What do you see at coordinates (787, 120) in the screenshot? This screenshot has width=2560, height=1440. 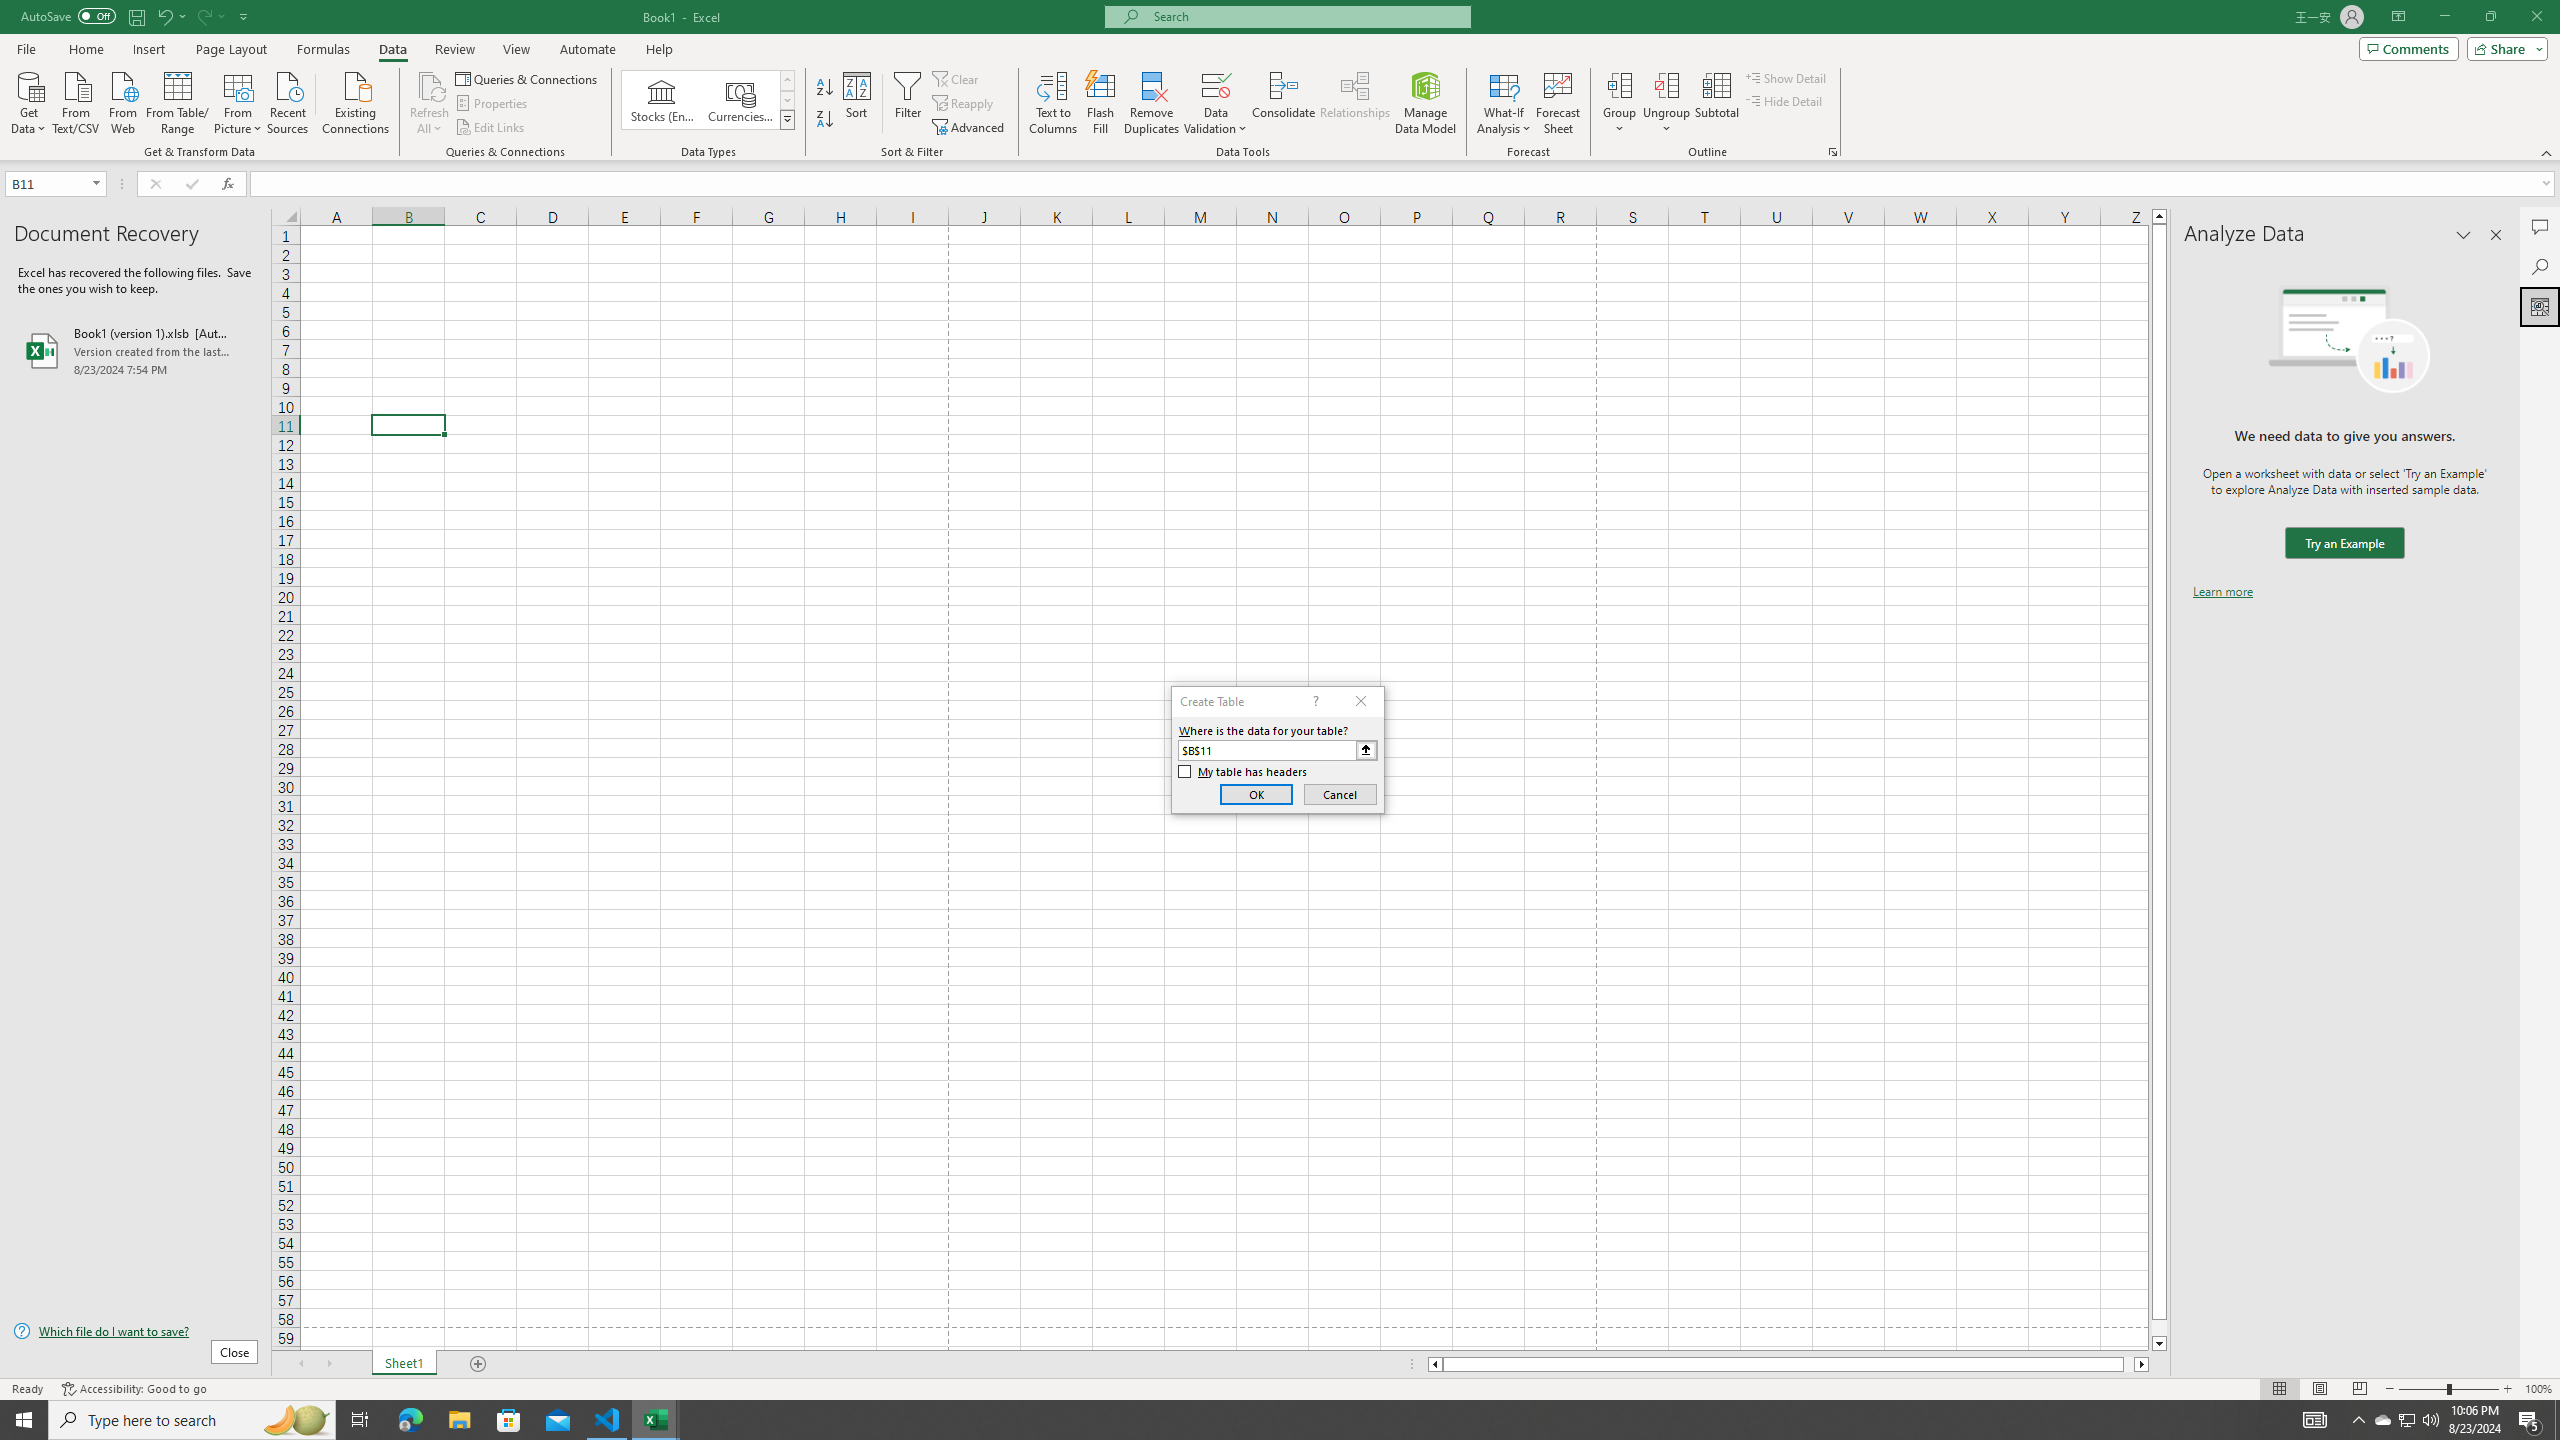 I see `Class: NetUIImage` at bounding box center [787, 120].